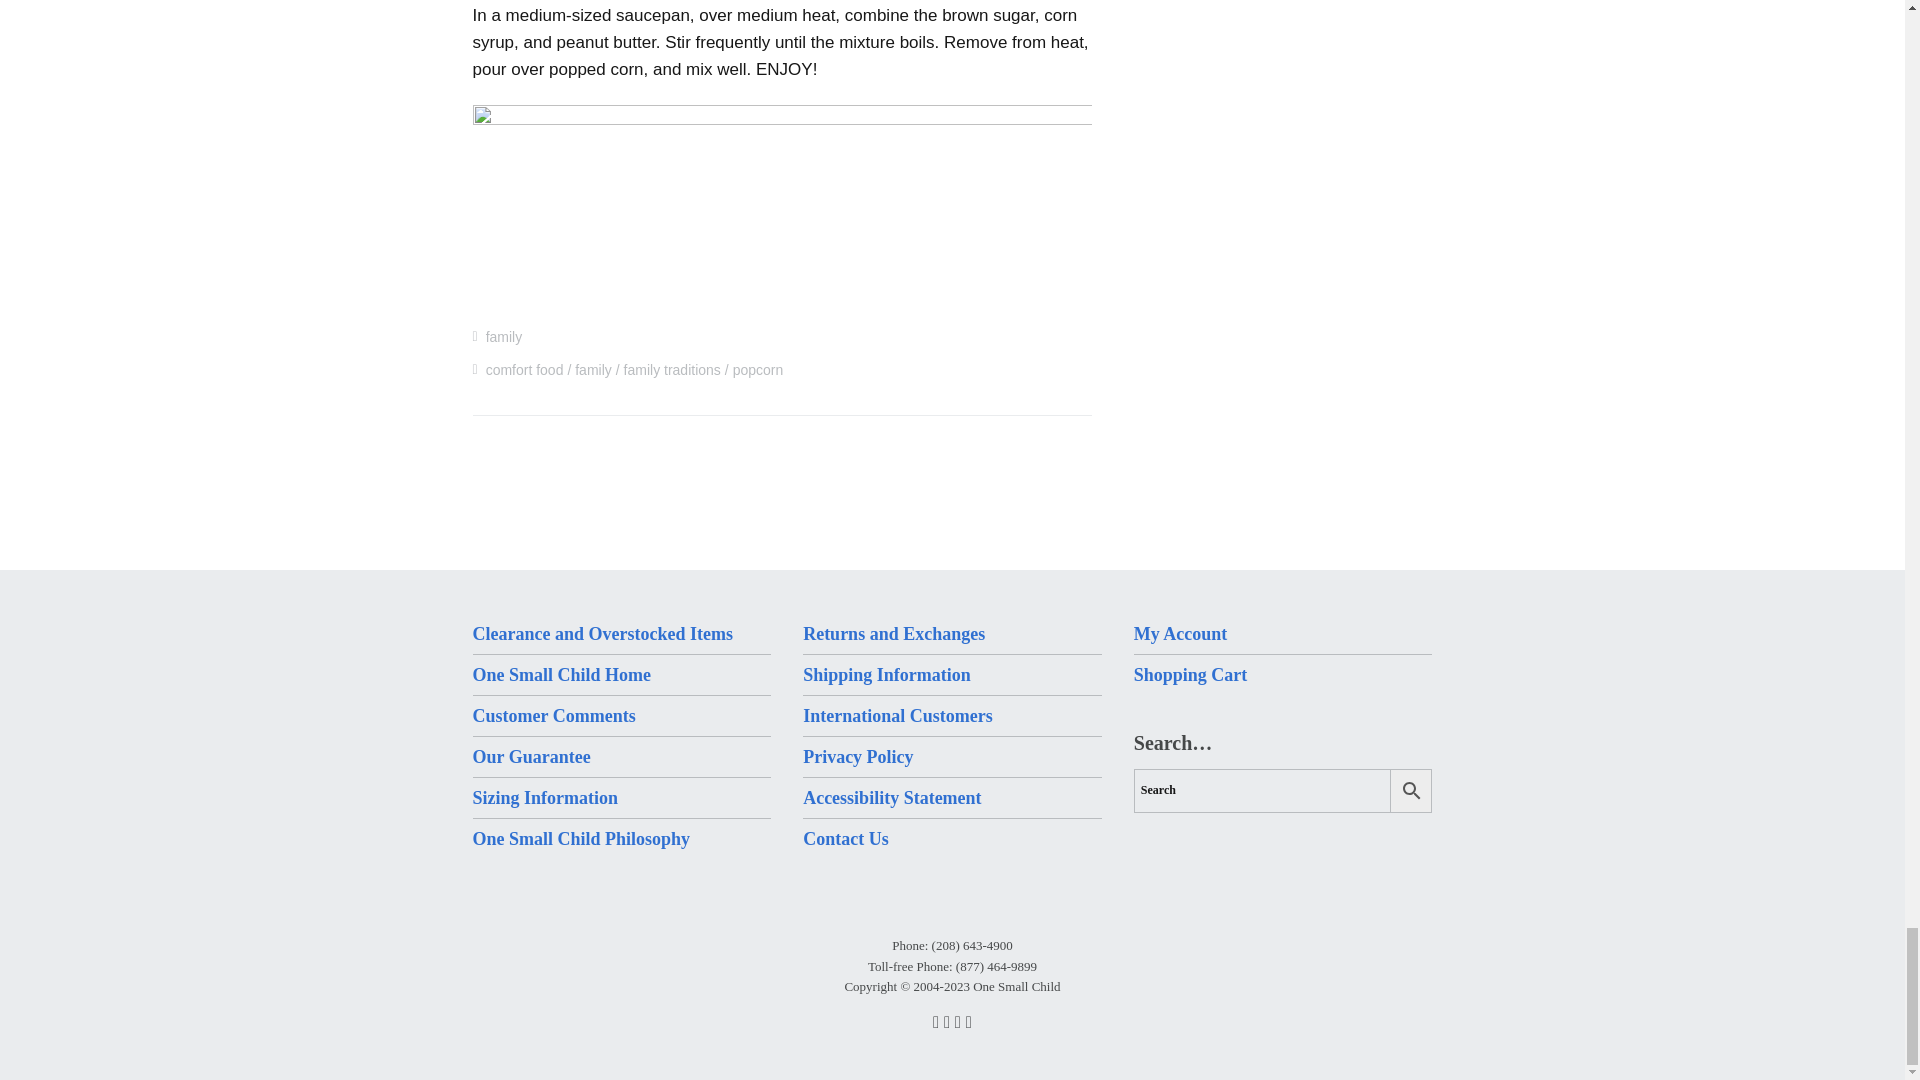 The width and height of the screenshot is (1920, 1080). Describe the element at coordinates (782, 204) in the screenshot. I see `Process` at that location.